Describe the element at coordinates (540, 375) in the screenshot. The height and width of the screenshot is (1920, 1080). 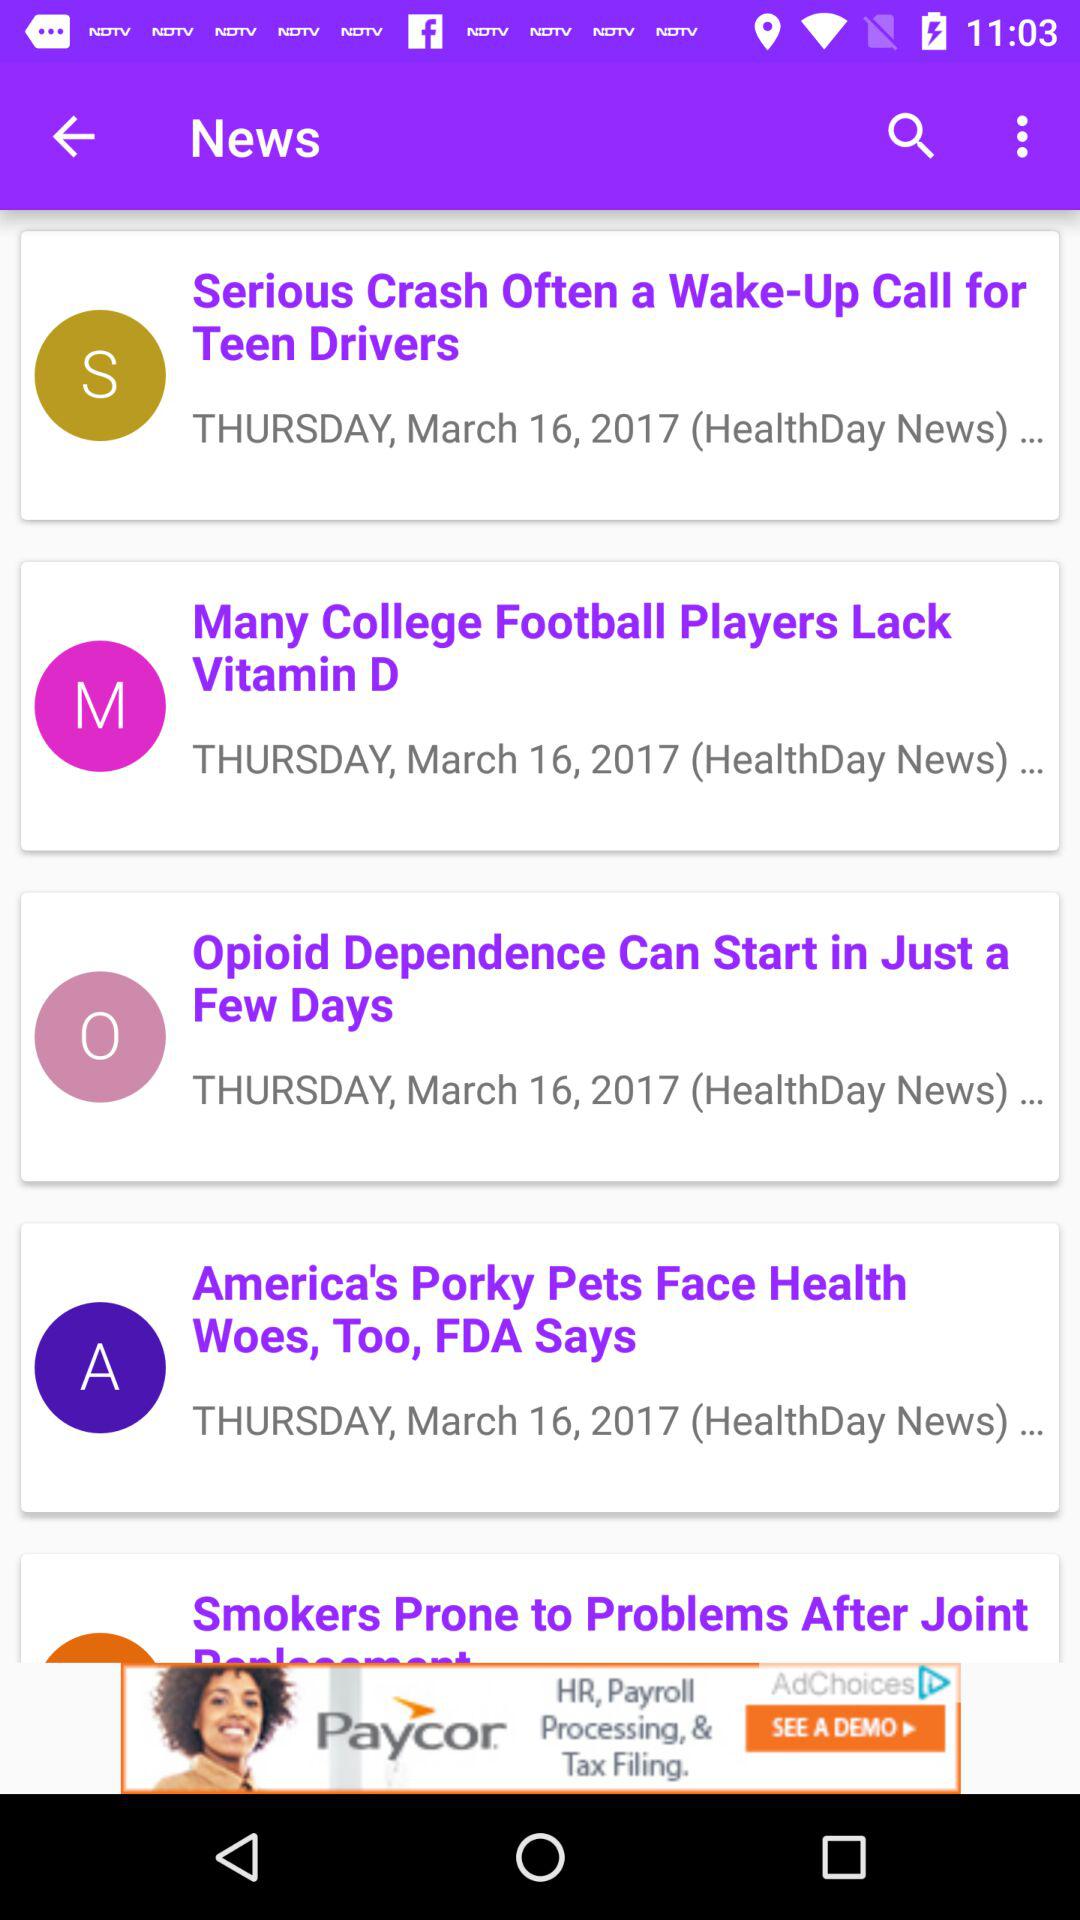
I see `select the first block under the menu bar` at that location.